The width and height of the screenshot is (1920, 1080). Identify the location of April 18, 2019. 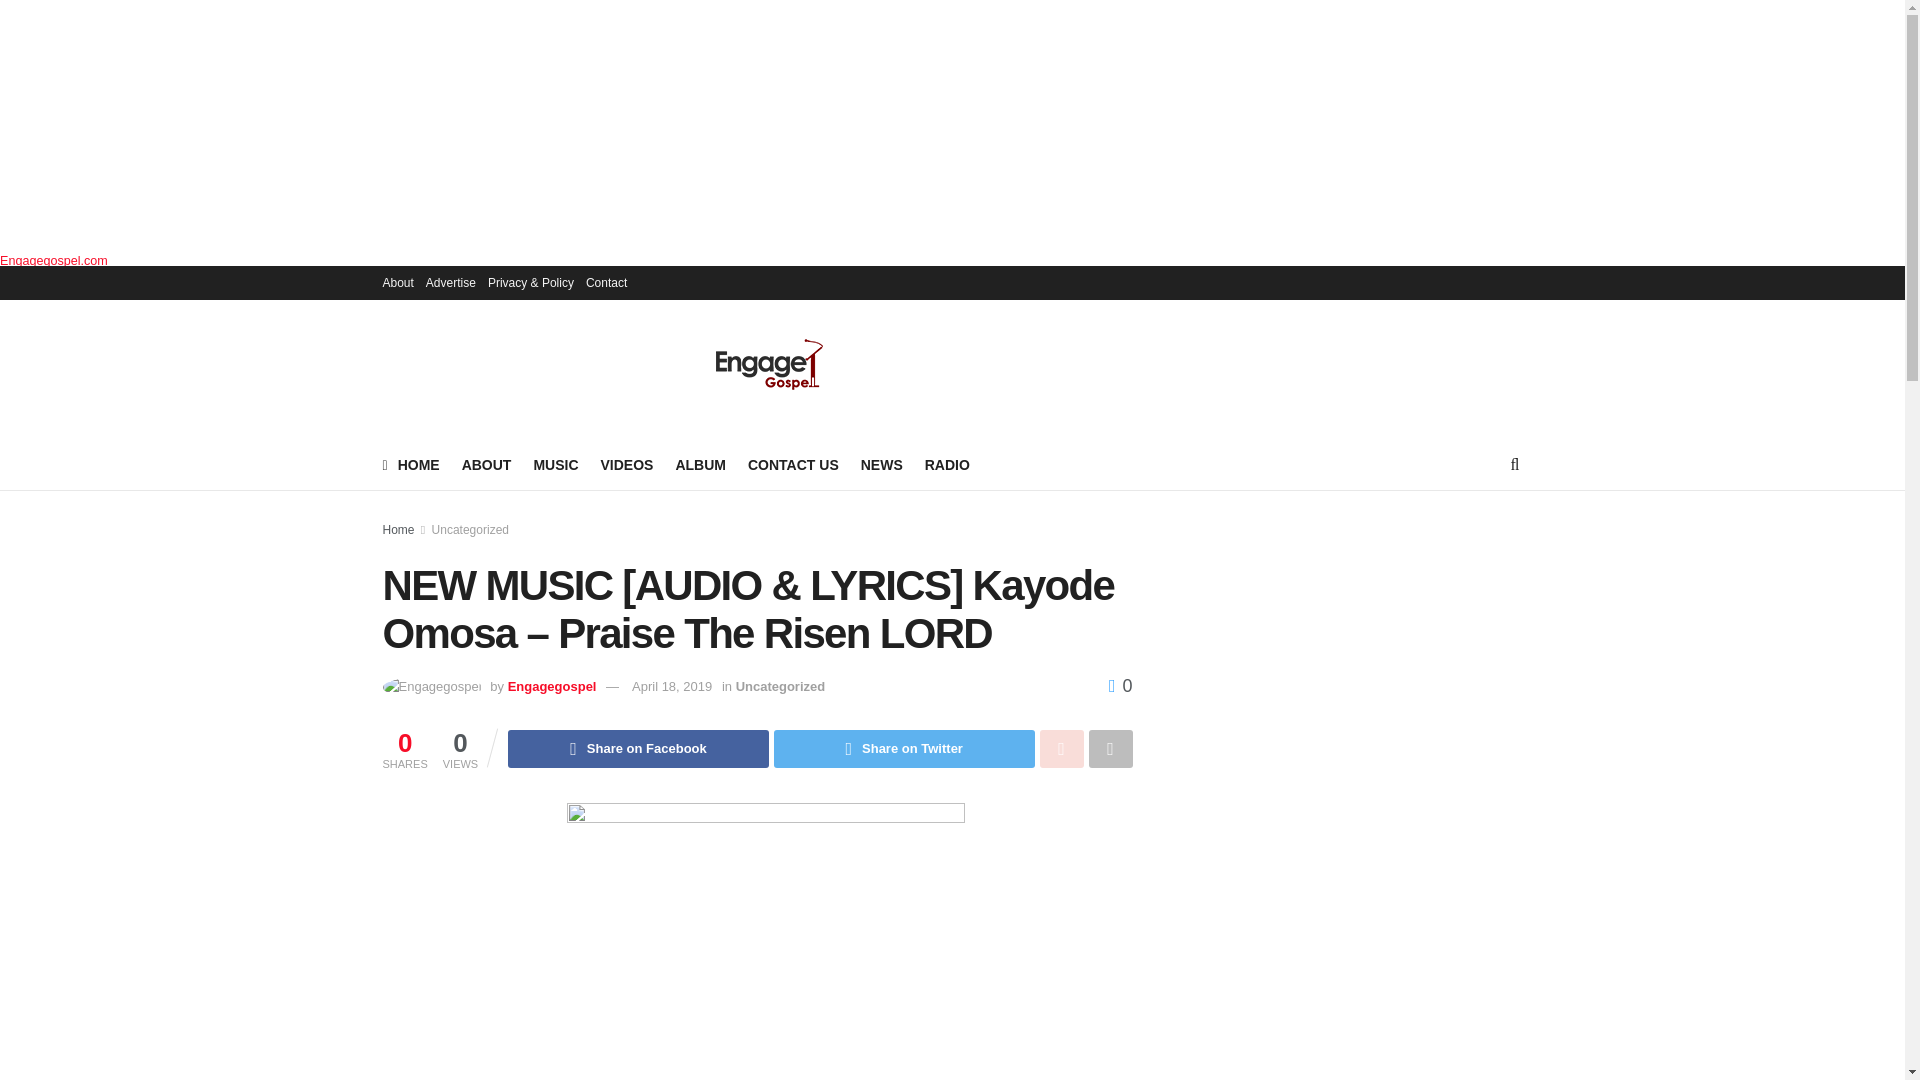
(672, 686).